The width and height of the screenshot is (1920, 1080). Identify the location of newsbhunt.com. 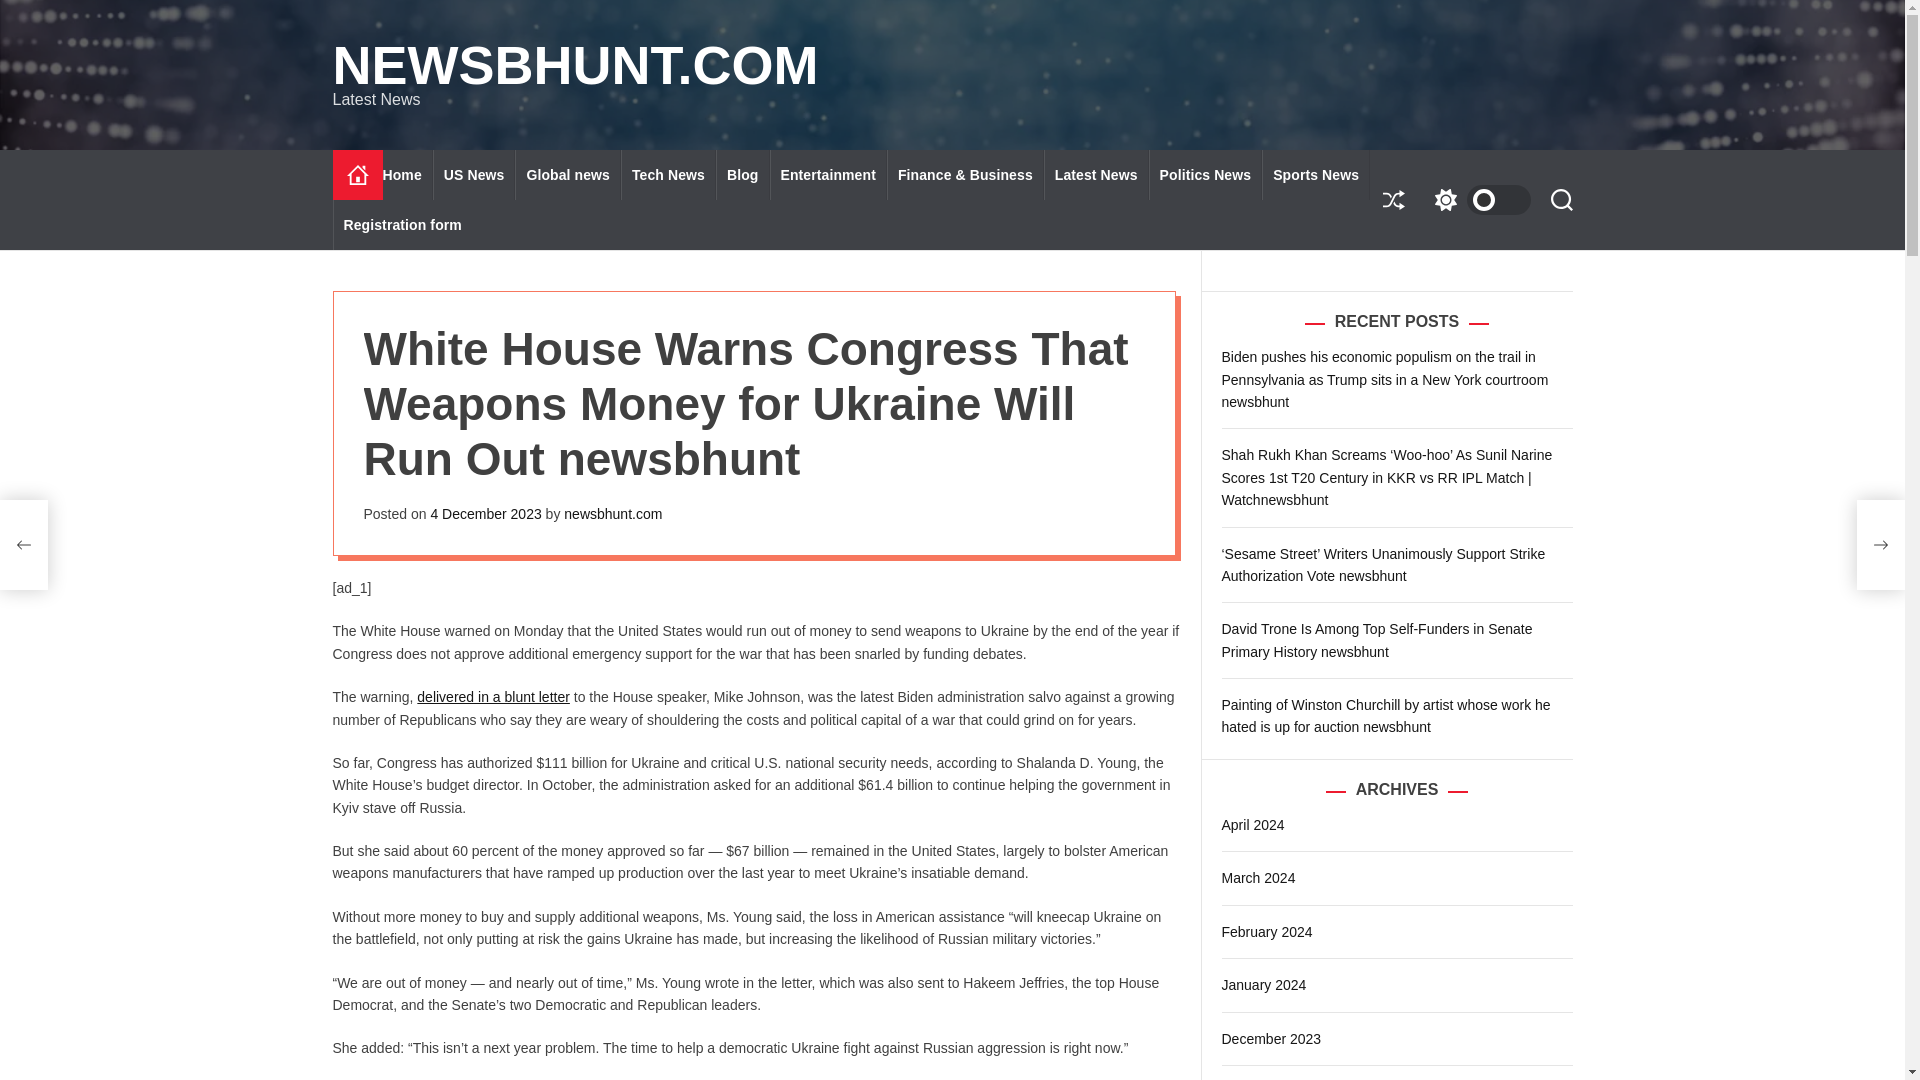
(613, 514).